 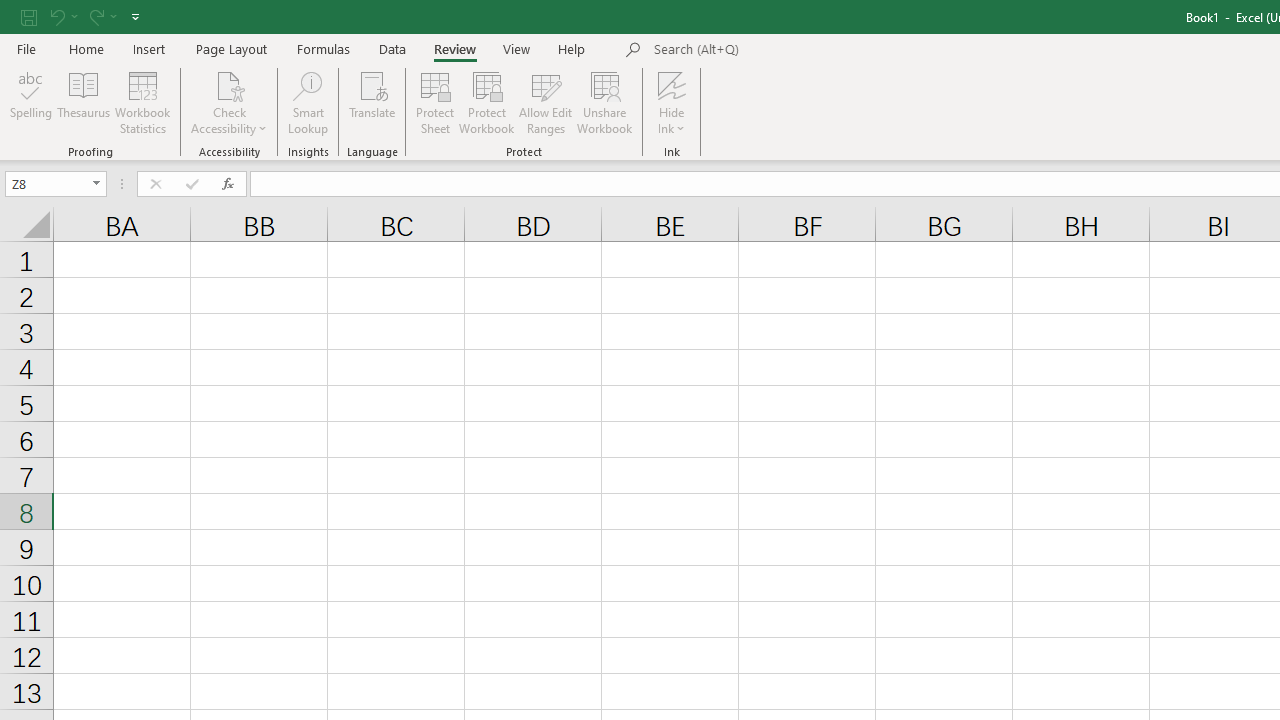 What do you see at coordinates (372, 102) in the screenshot?
I see `Translate` at bounding box center [372, 102].